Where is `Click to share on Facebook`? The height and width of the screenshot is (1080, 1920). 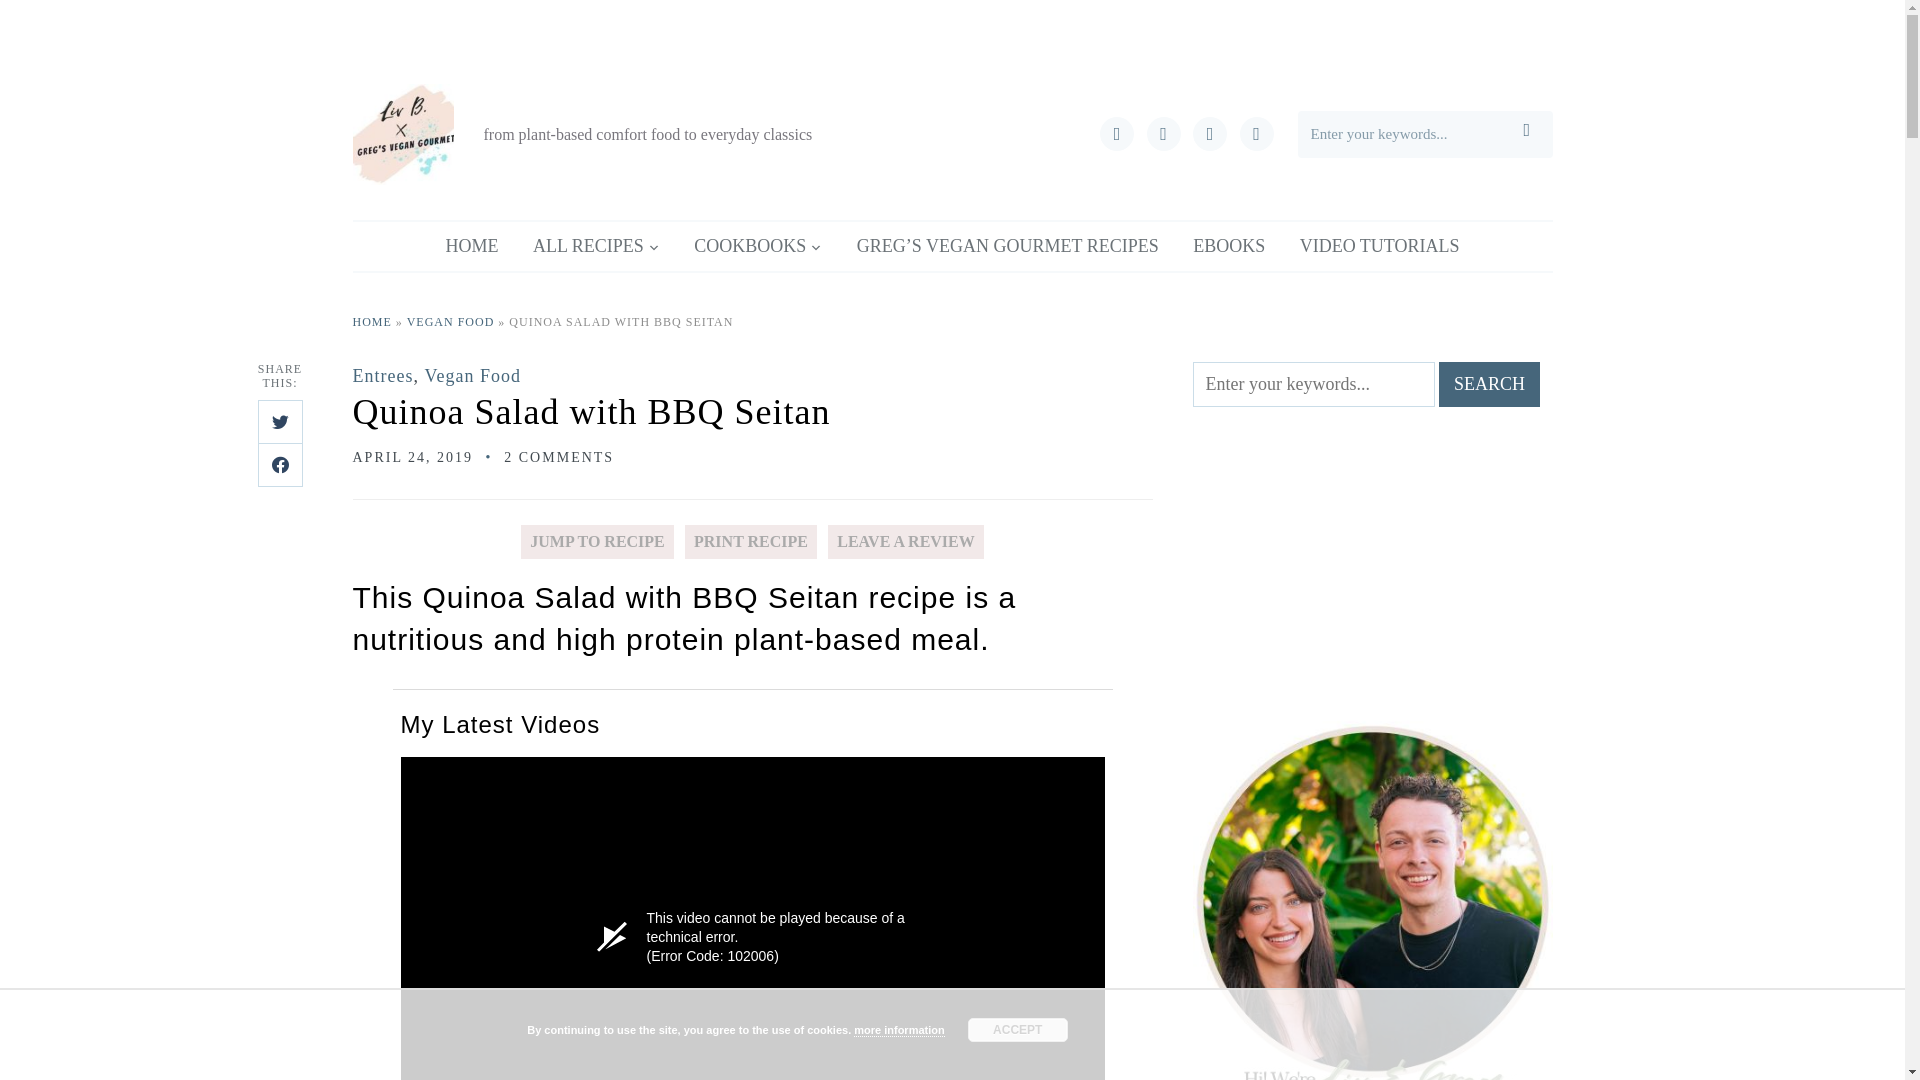
Click to share on Facebook is located at coordinates (280, 464).